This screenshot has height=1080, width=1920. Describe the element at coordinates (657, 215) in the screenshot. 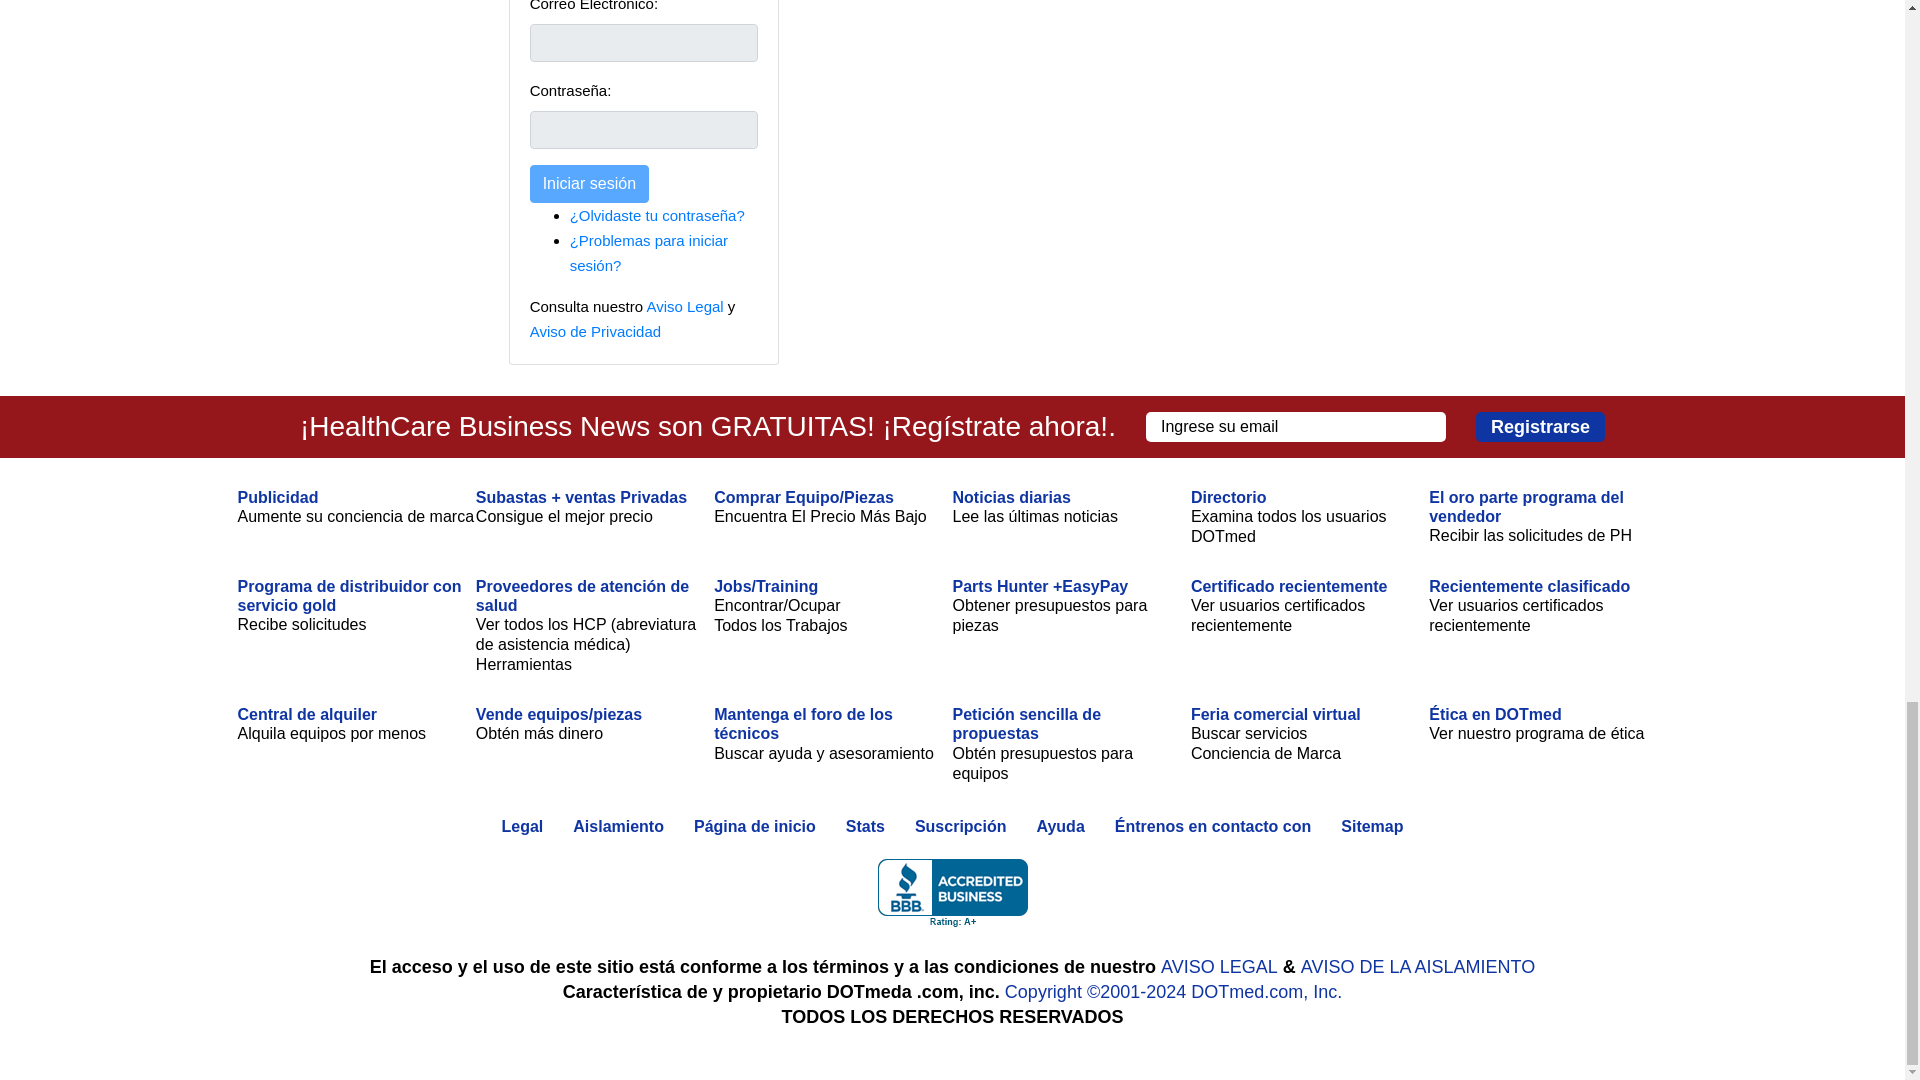

I see `Forget your password?` at that location.